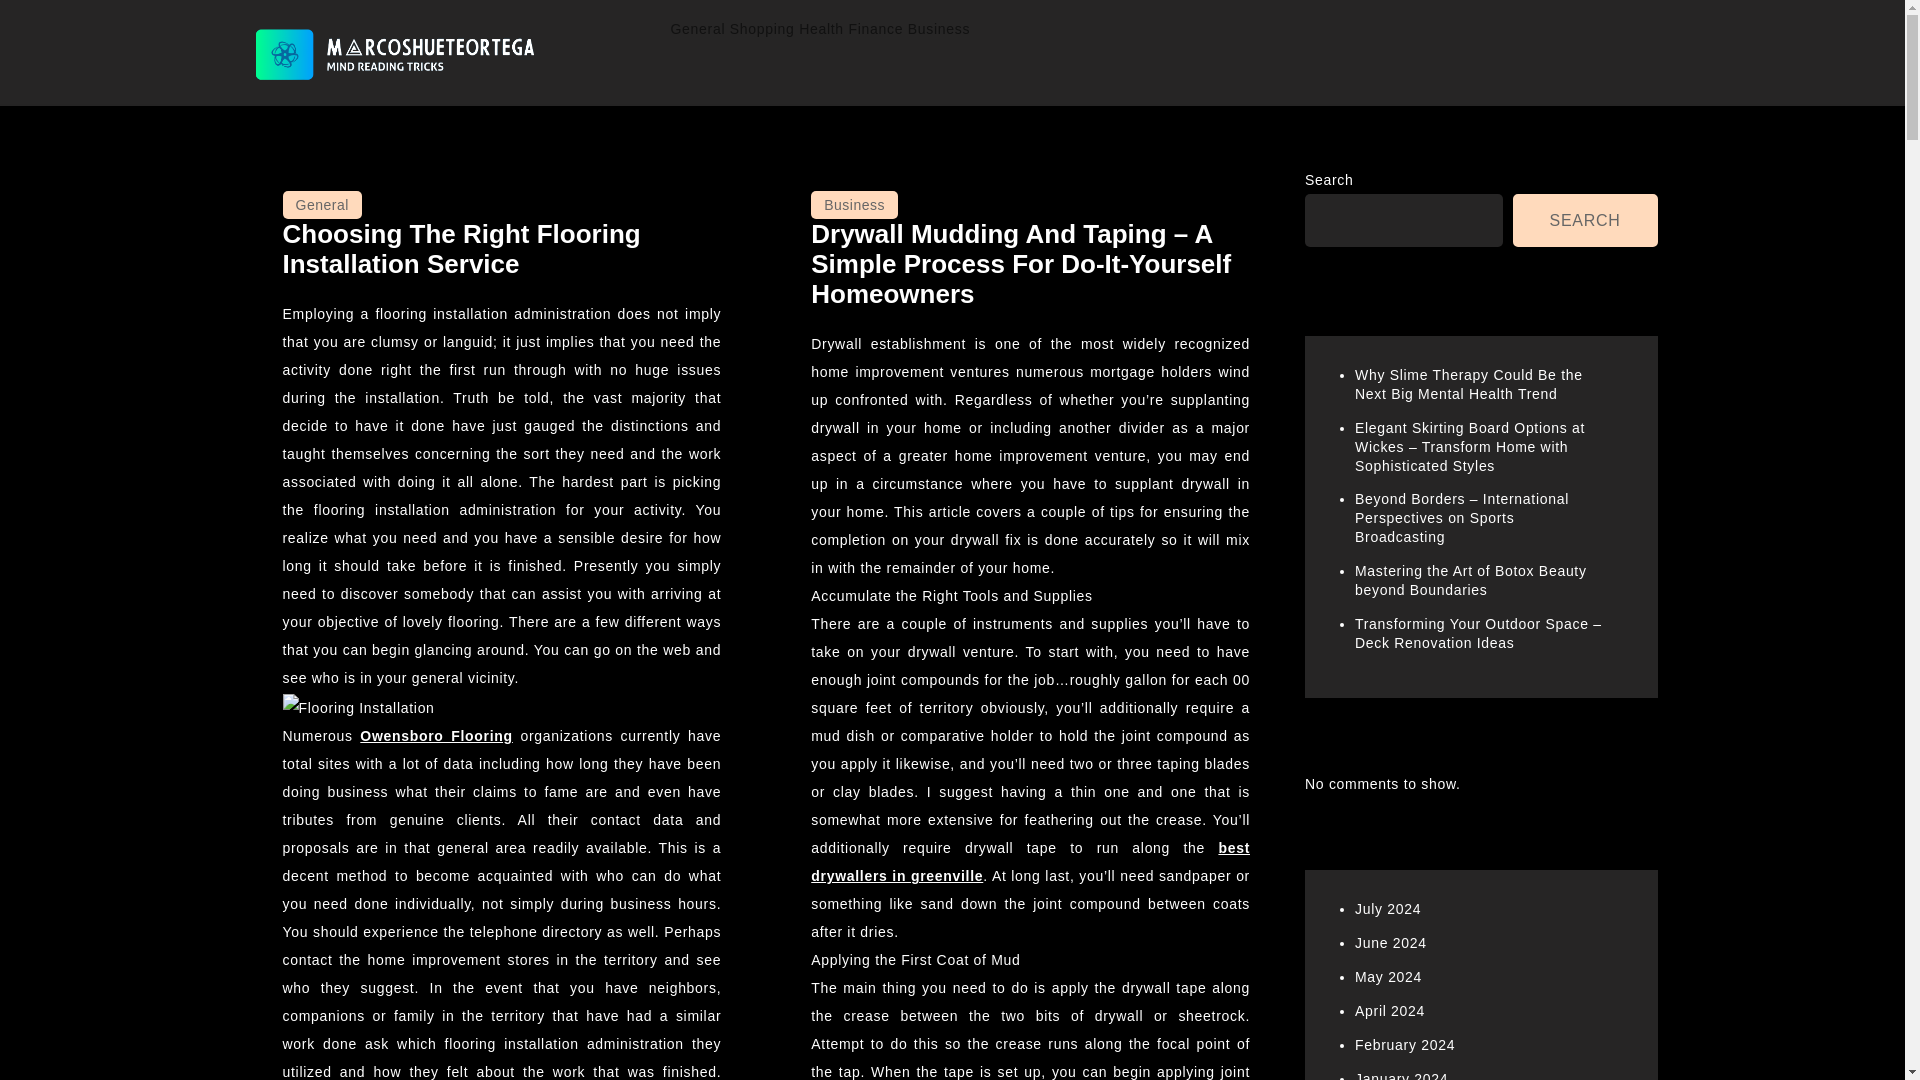 Image resolution: width=1920 pixels, height=1080 pixels. I want to click on best drywallers in greenville, so click(1030, 862).